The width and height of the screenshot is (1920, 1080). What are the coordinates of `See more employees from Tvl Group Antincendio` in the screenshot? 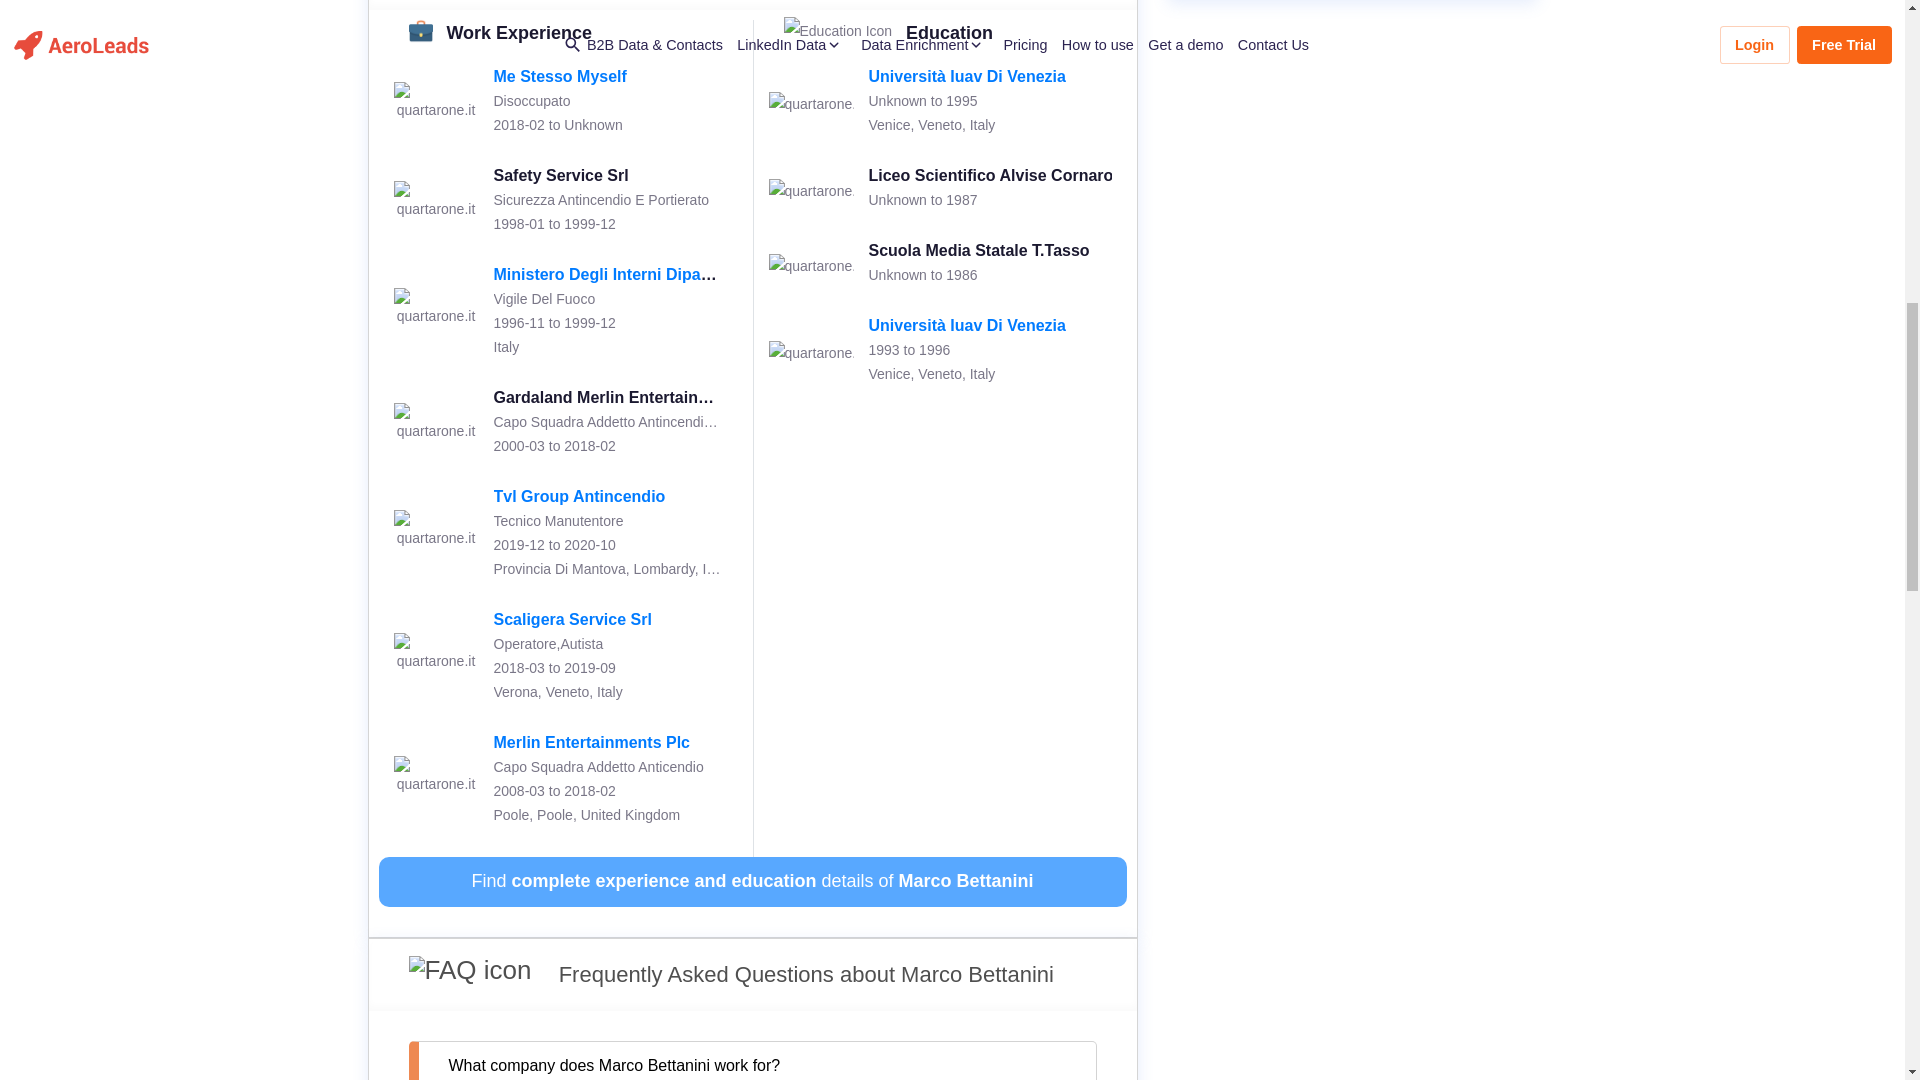 It's located at (580, 496).